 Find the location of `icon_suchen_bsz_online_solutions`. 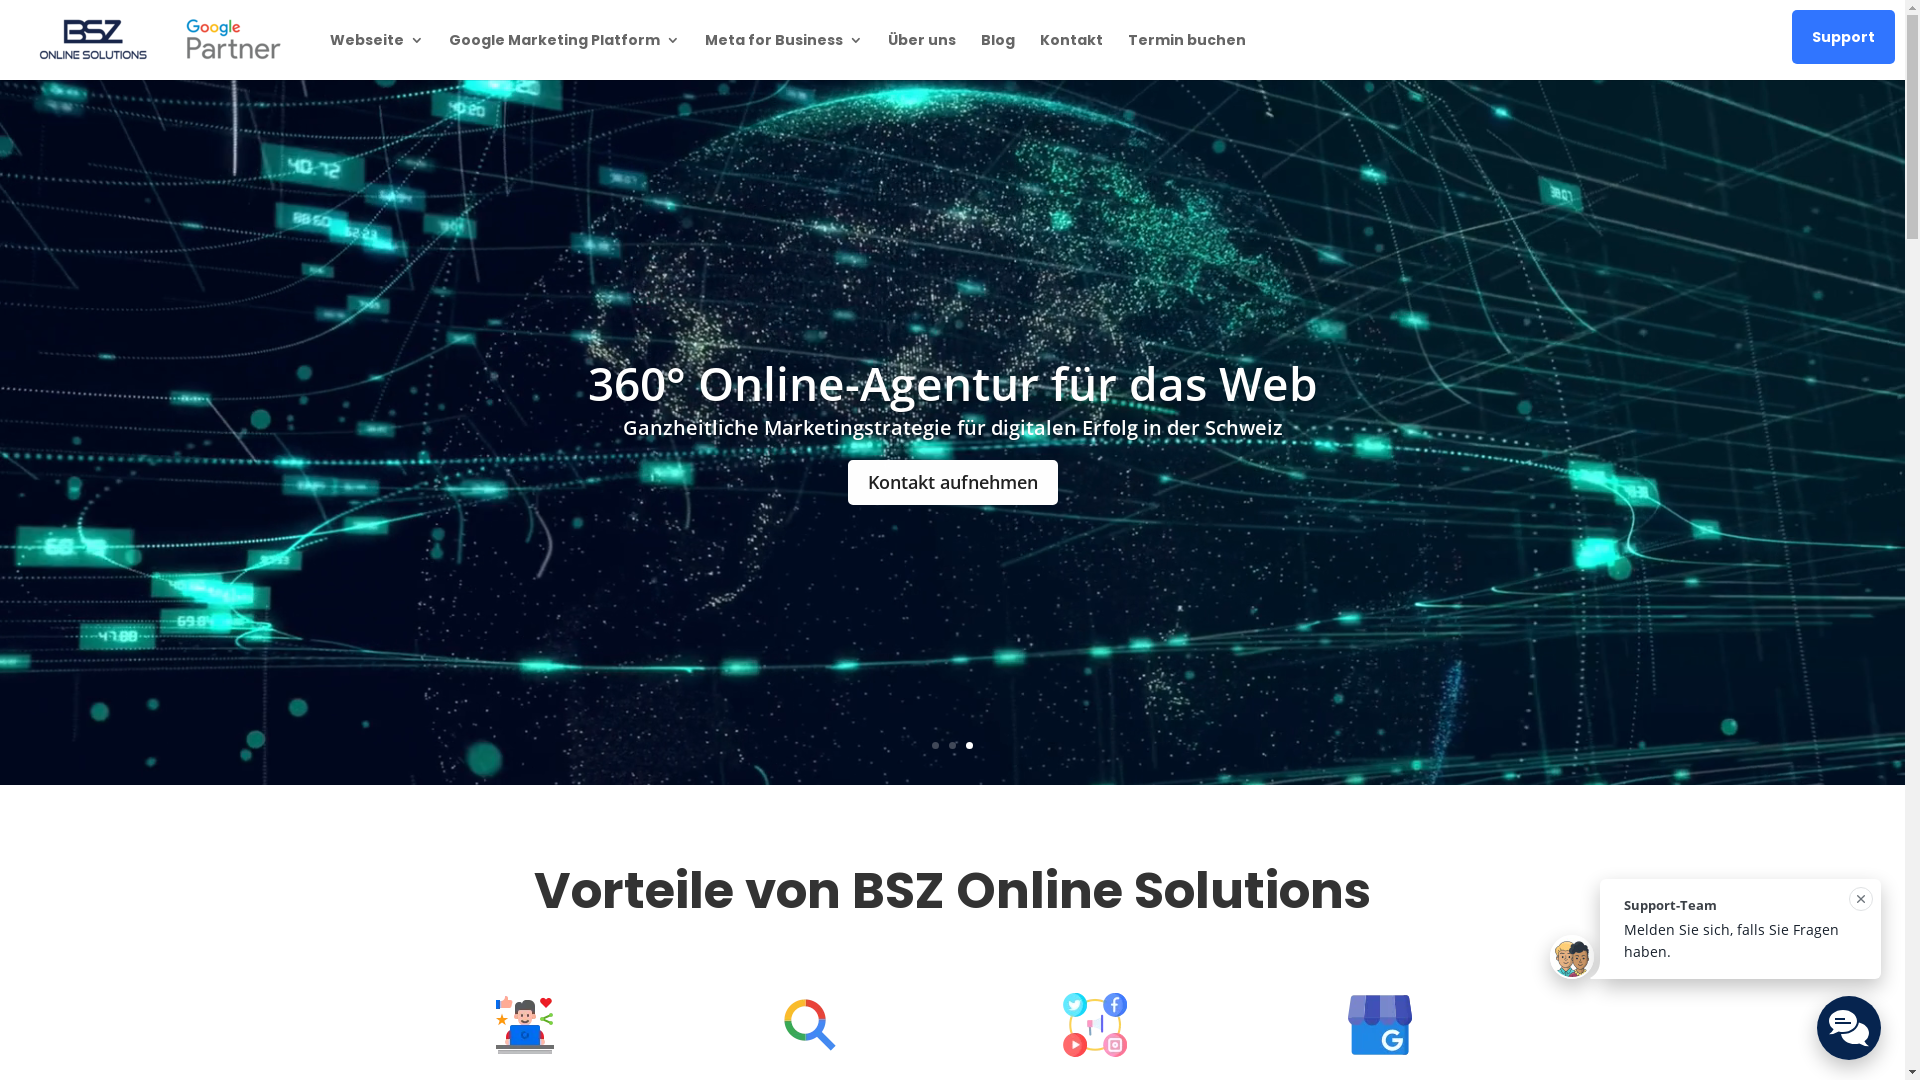

icon_suchen_bsz_online_solutions is located at coordinates (810, 1025).